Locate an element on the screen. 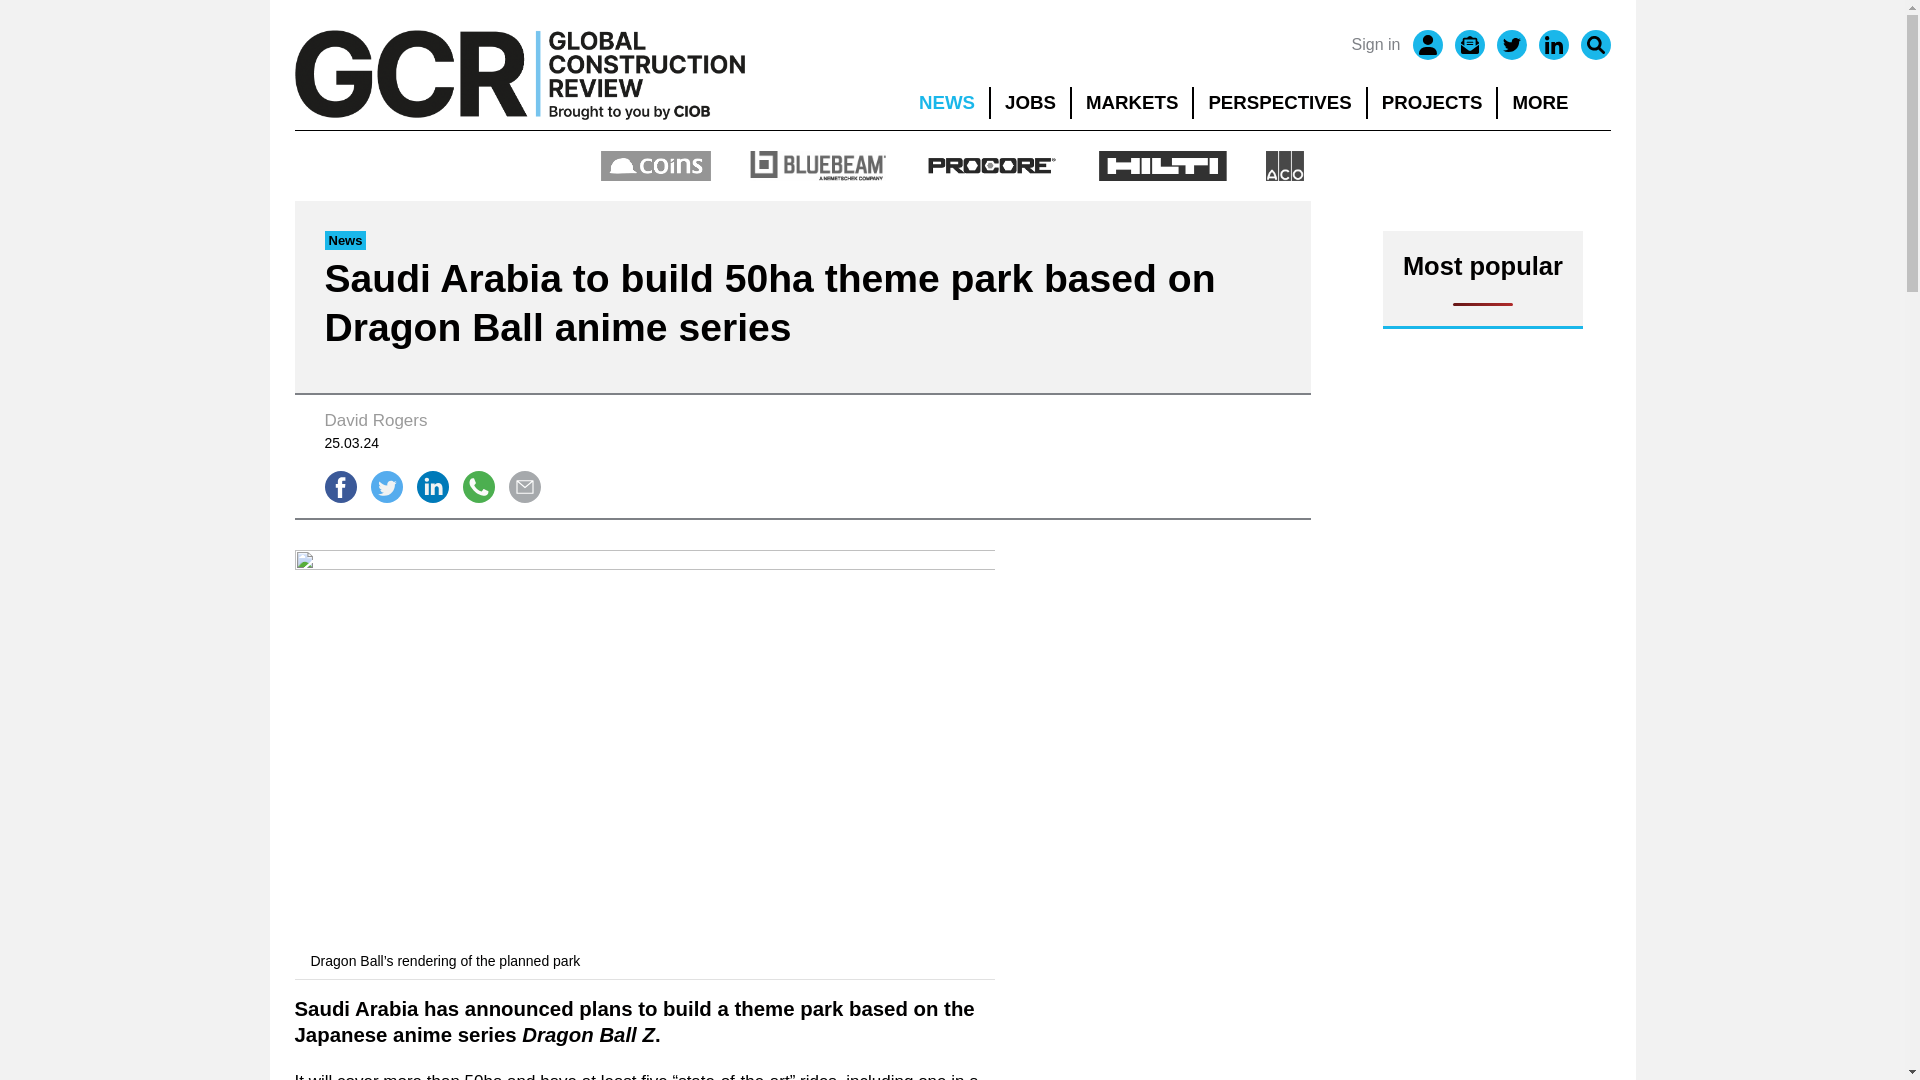 Image resolution: width=1920 pixels, height=1080 pixels. PROJECTS is located at coordinates (1432, 102).